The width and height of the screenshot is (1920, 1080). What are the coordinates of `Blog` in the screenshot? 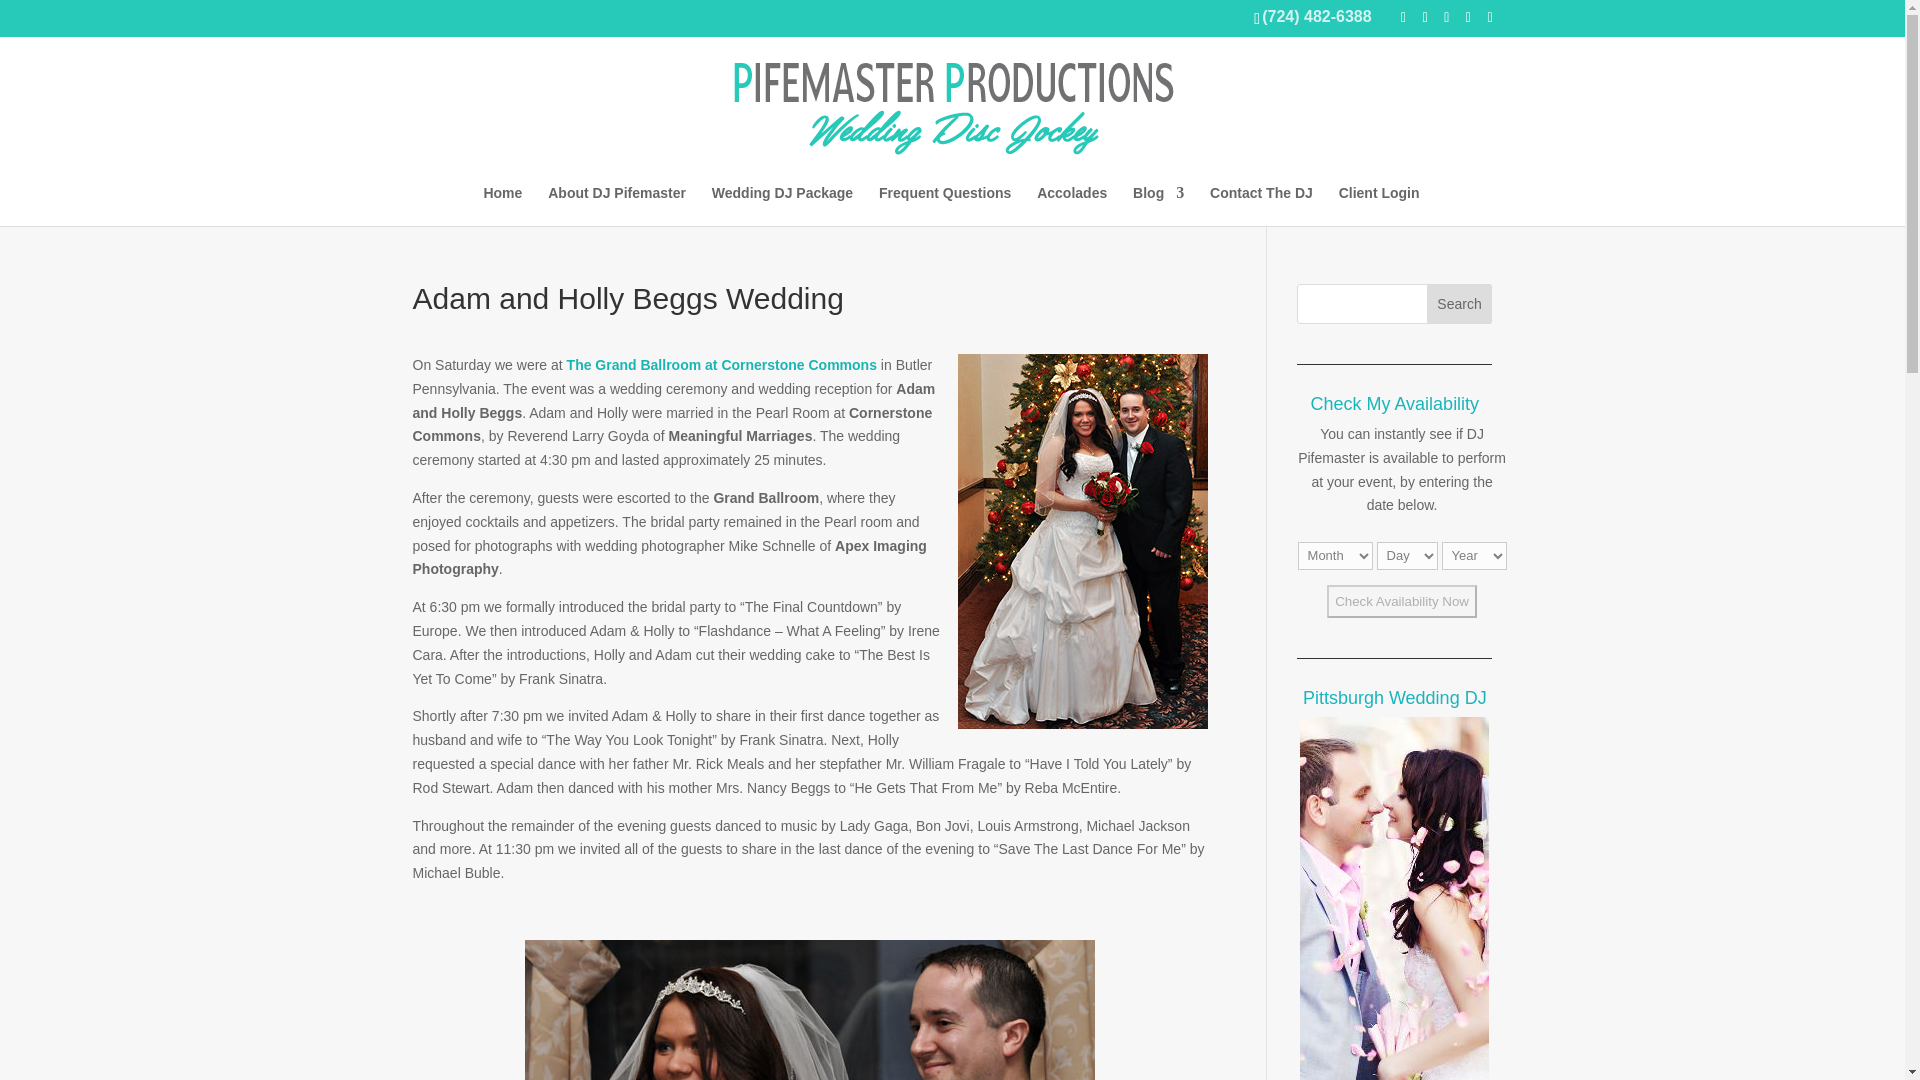 It's located at (1158, 205).